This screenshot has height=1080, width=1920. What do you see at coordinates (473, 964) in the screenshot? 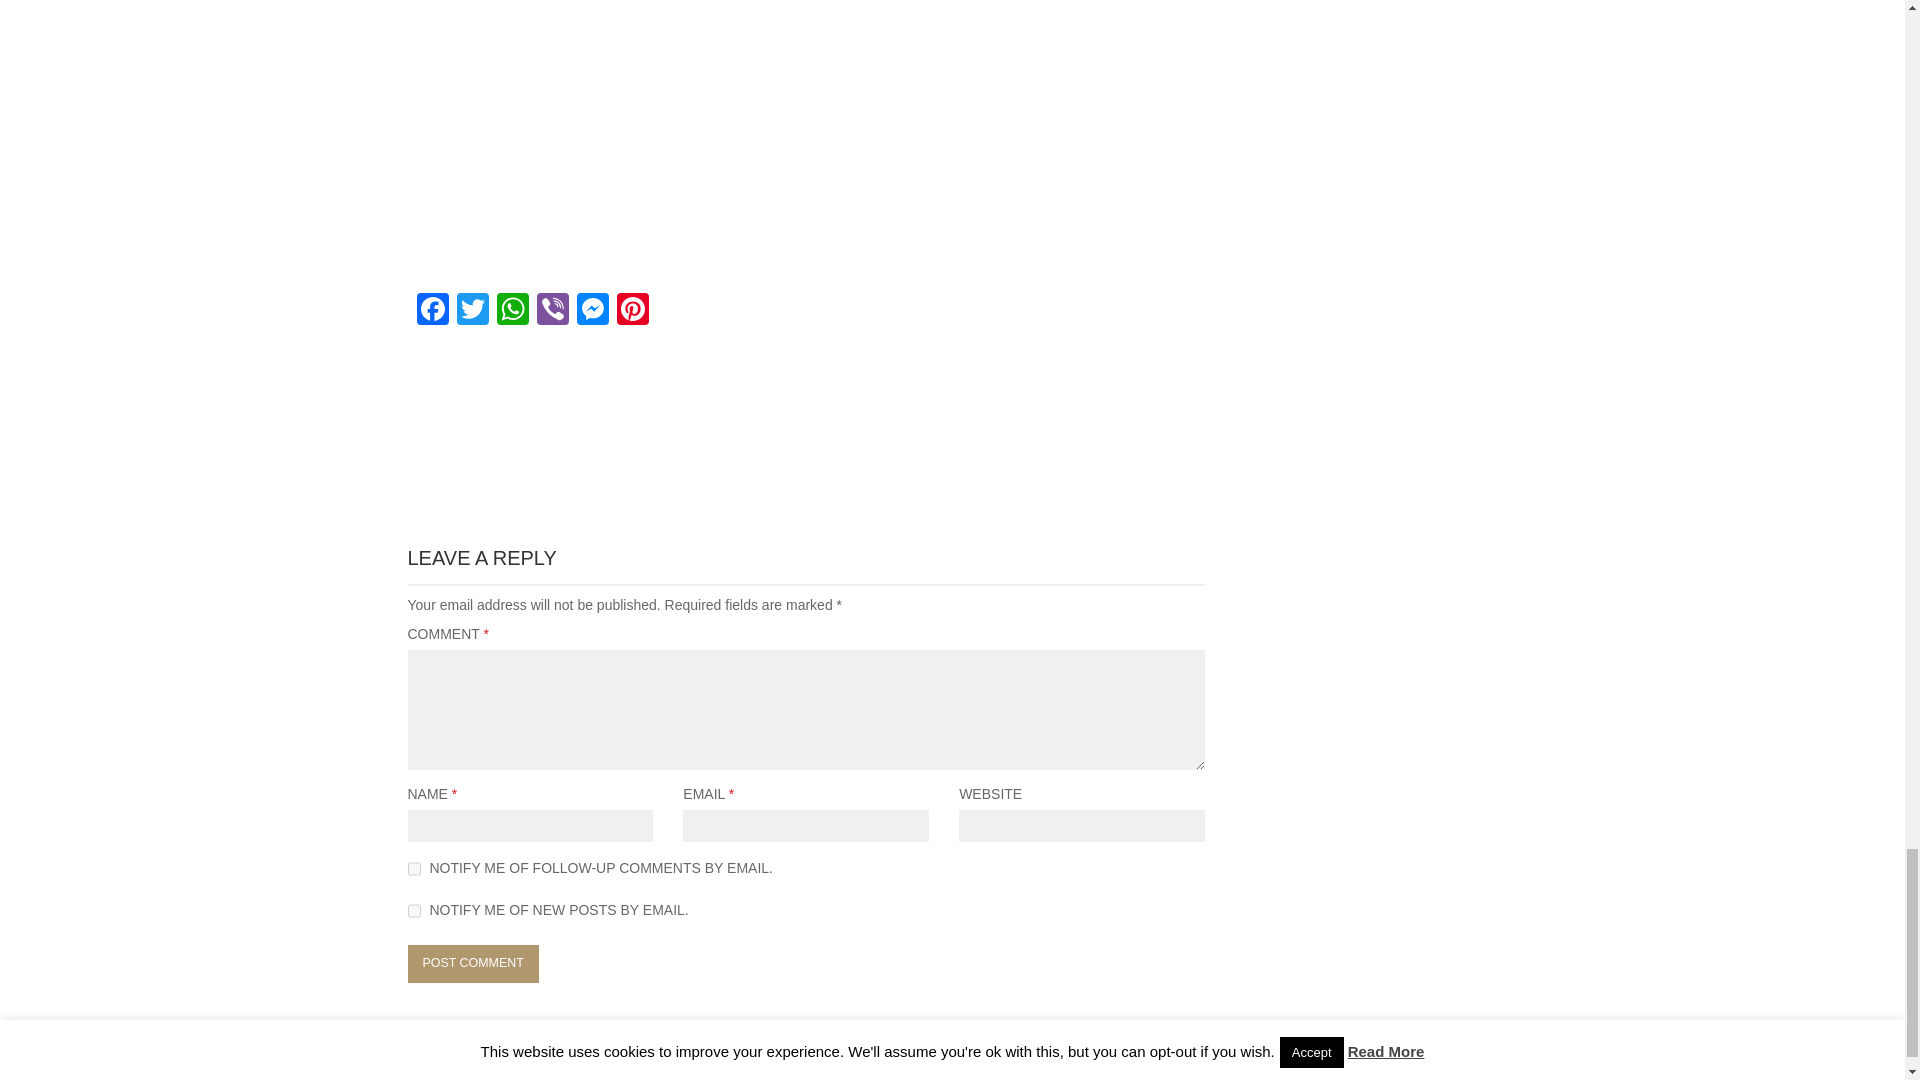
I see `Post Comment` at bounding box center [473, 964].